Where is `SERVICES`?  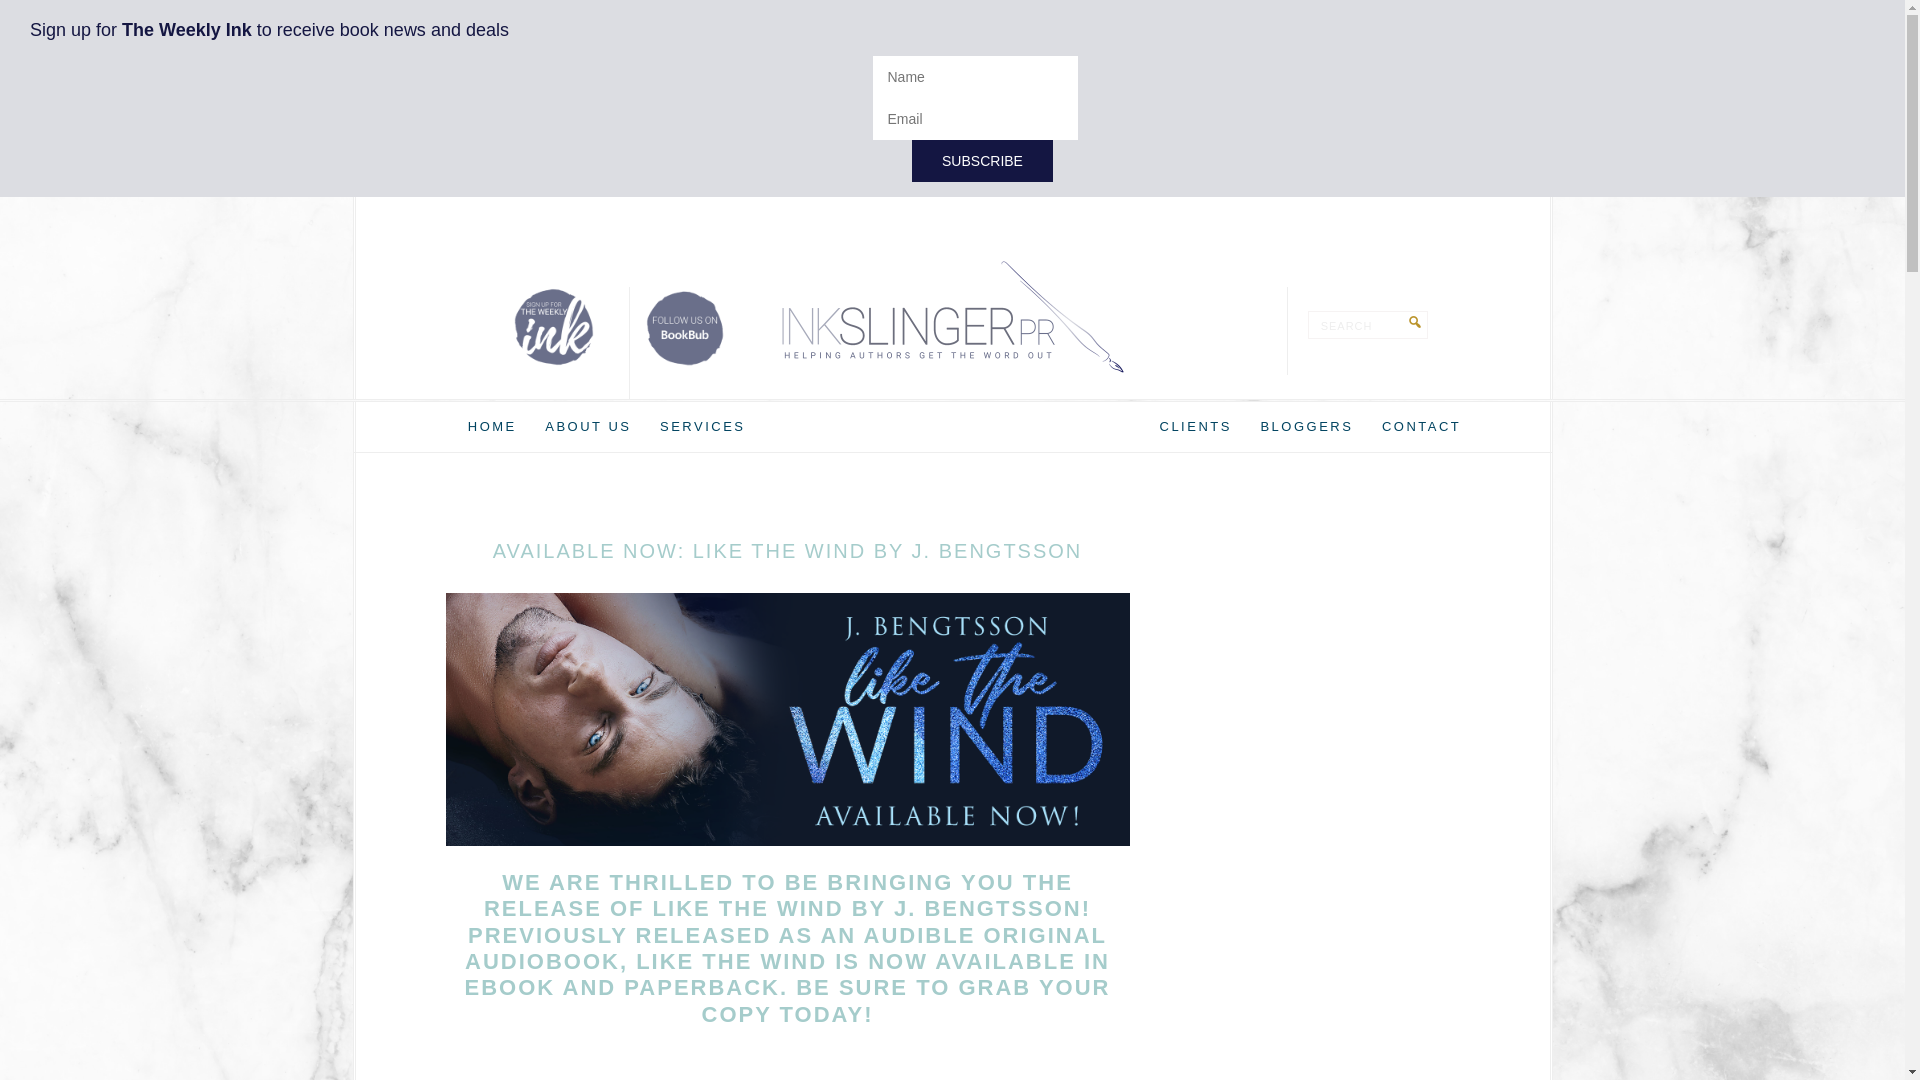 SERVICES is located at coordinates (703, 426).